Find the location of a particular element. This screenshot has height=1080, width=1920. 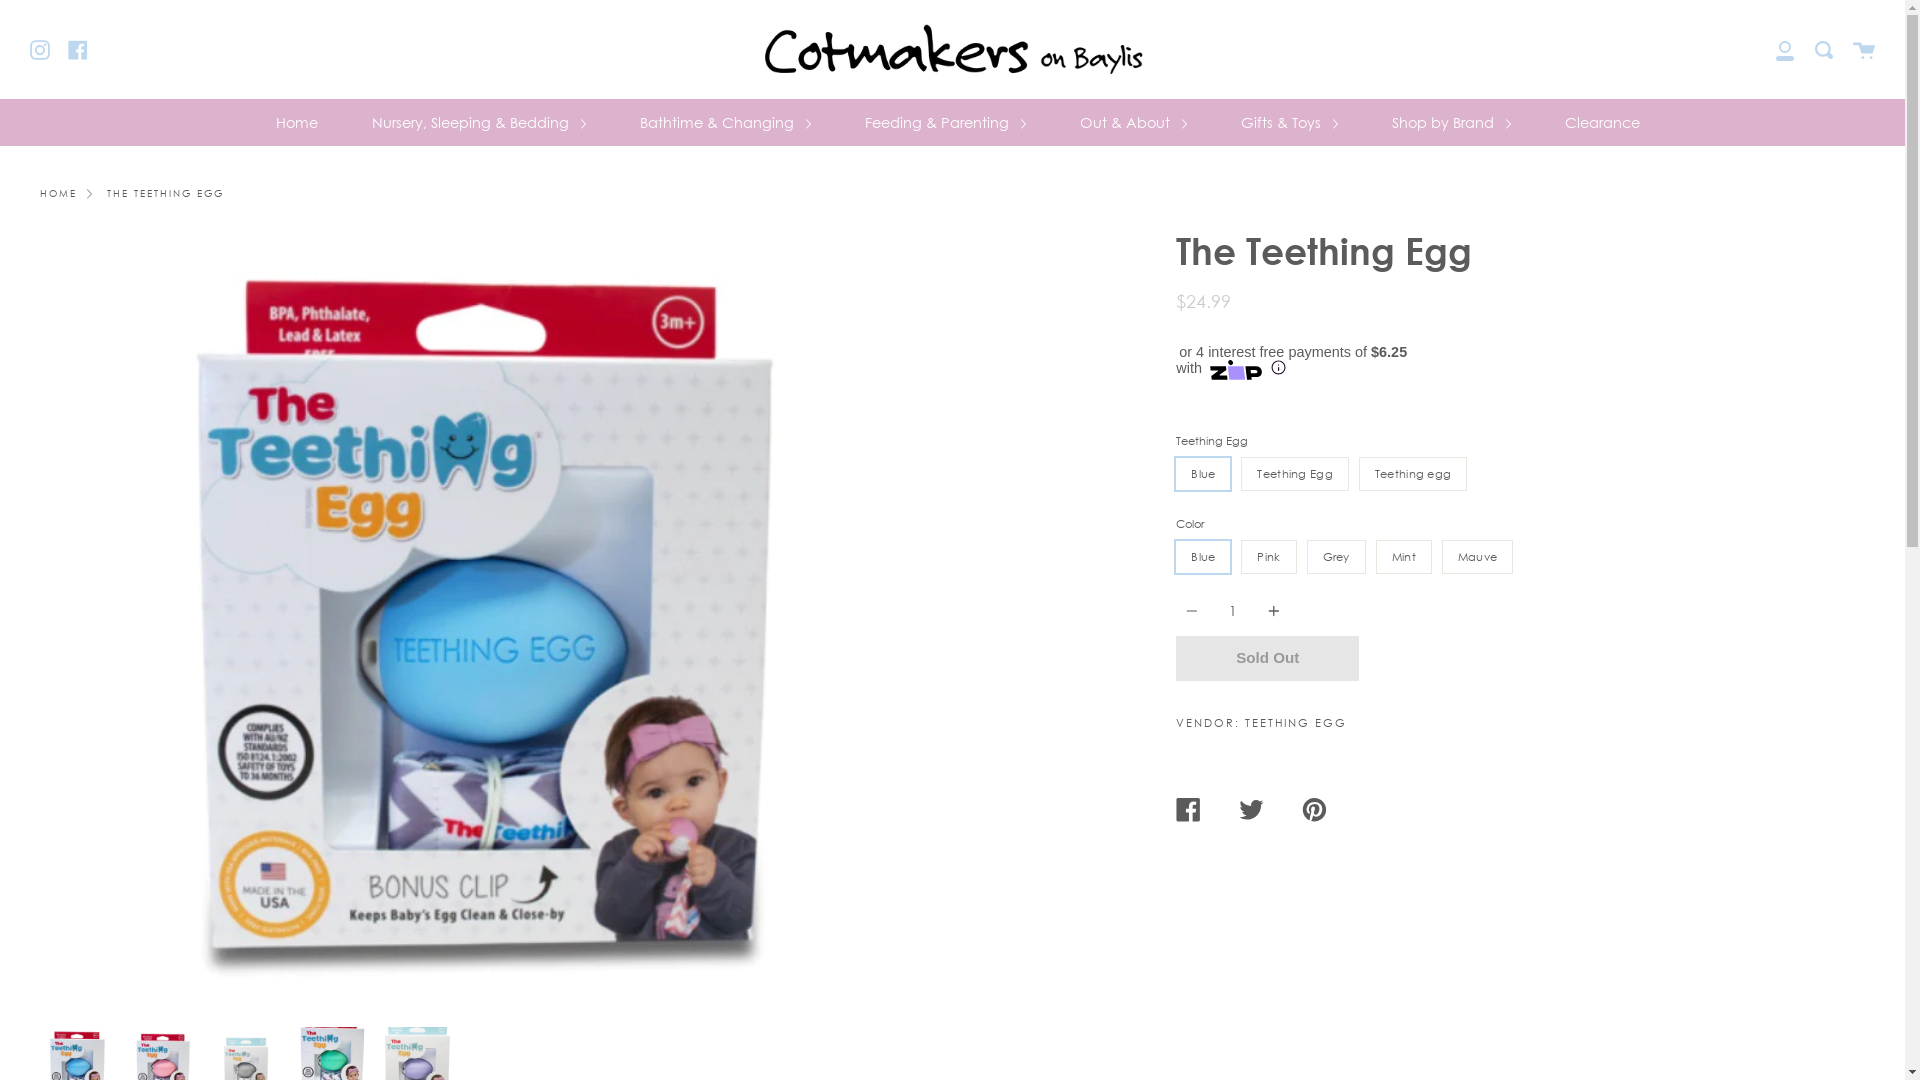

Instagram is located at coordinates (40, 49).